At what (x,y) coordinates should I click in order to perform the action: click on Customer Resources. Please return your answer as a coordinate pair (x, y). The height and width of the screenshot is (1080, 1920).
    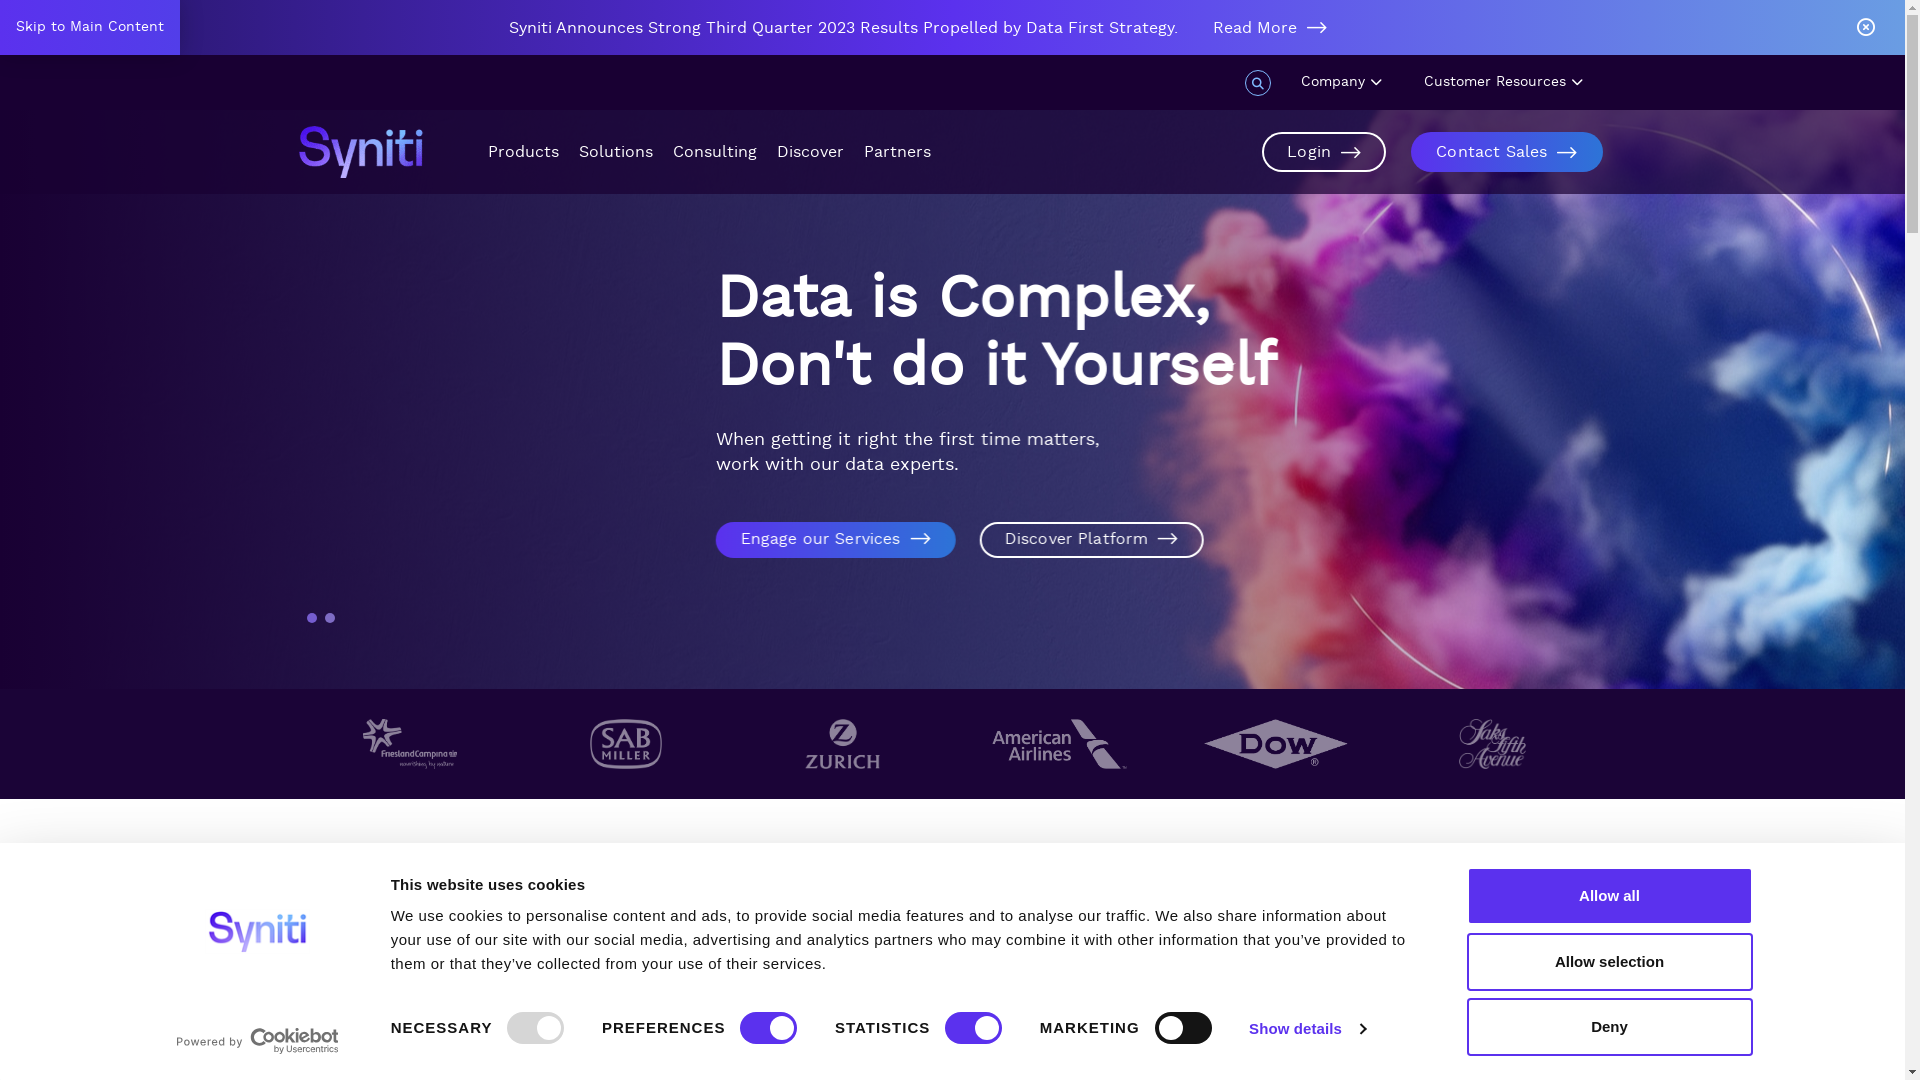
    Looking at the image, I should click on (1514, 82).